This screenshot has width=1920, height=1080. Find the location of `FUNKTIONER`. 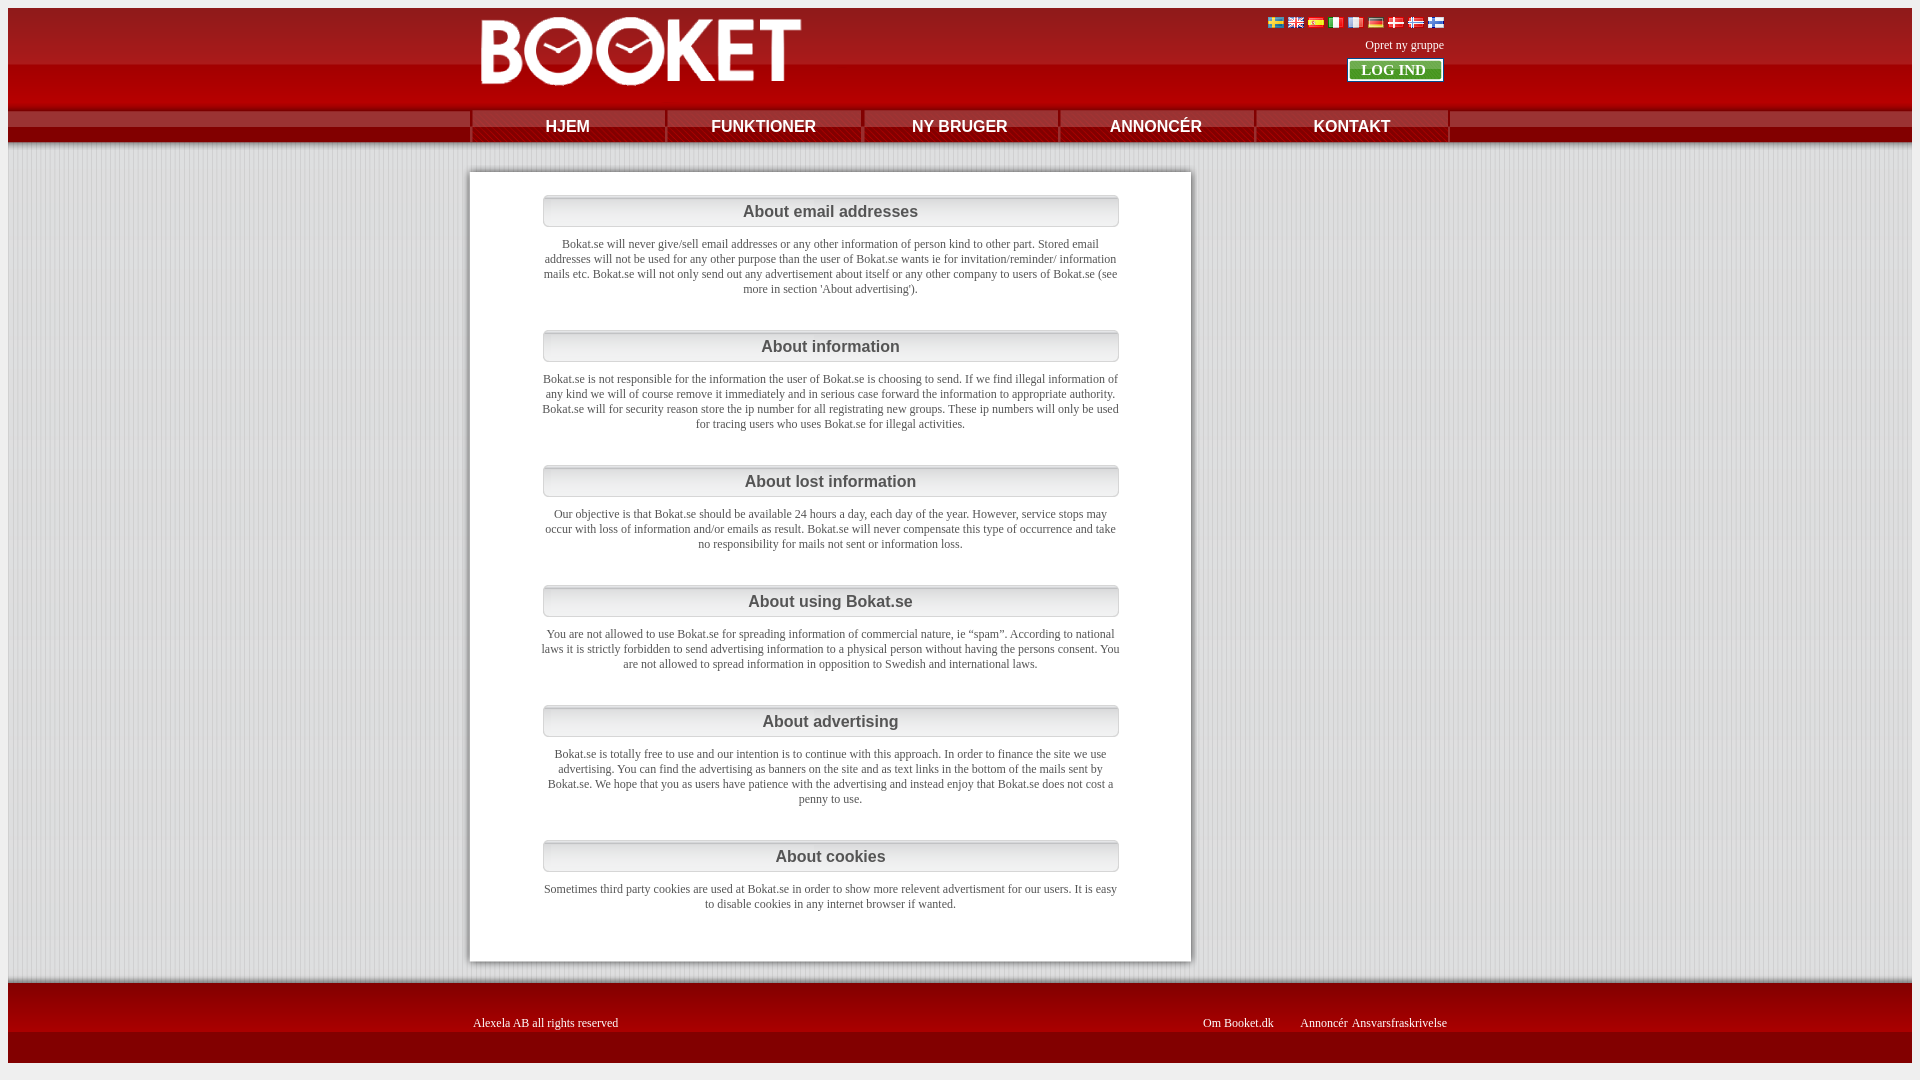

FUNKTIONER is located at coordinates (763, 126).